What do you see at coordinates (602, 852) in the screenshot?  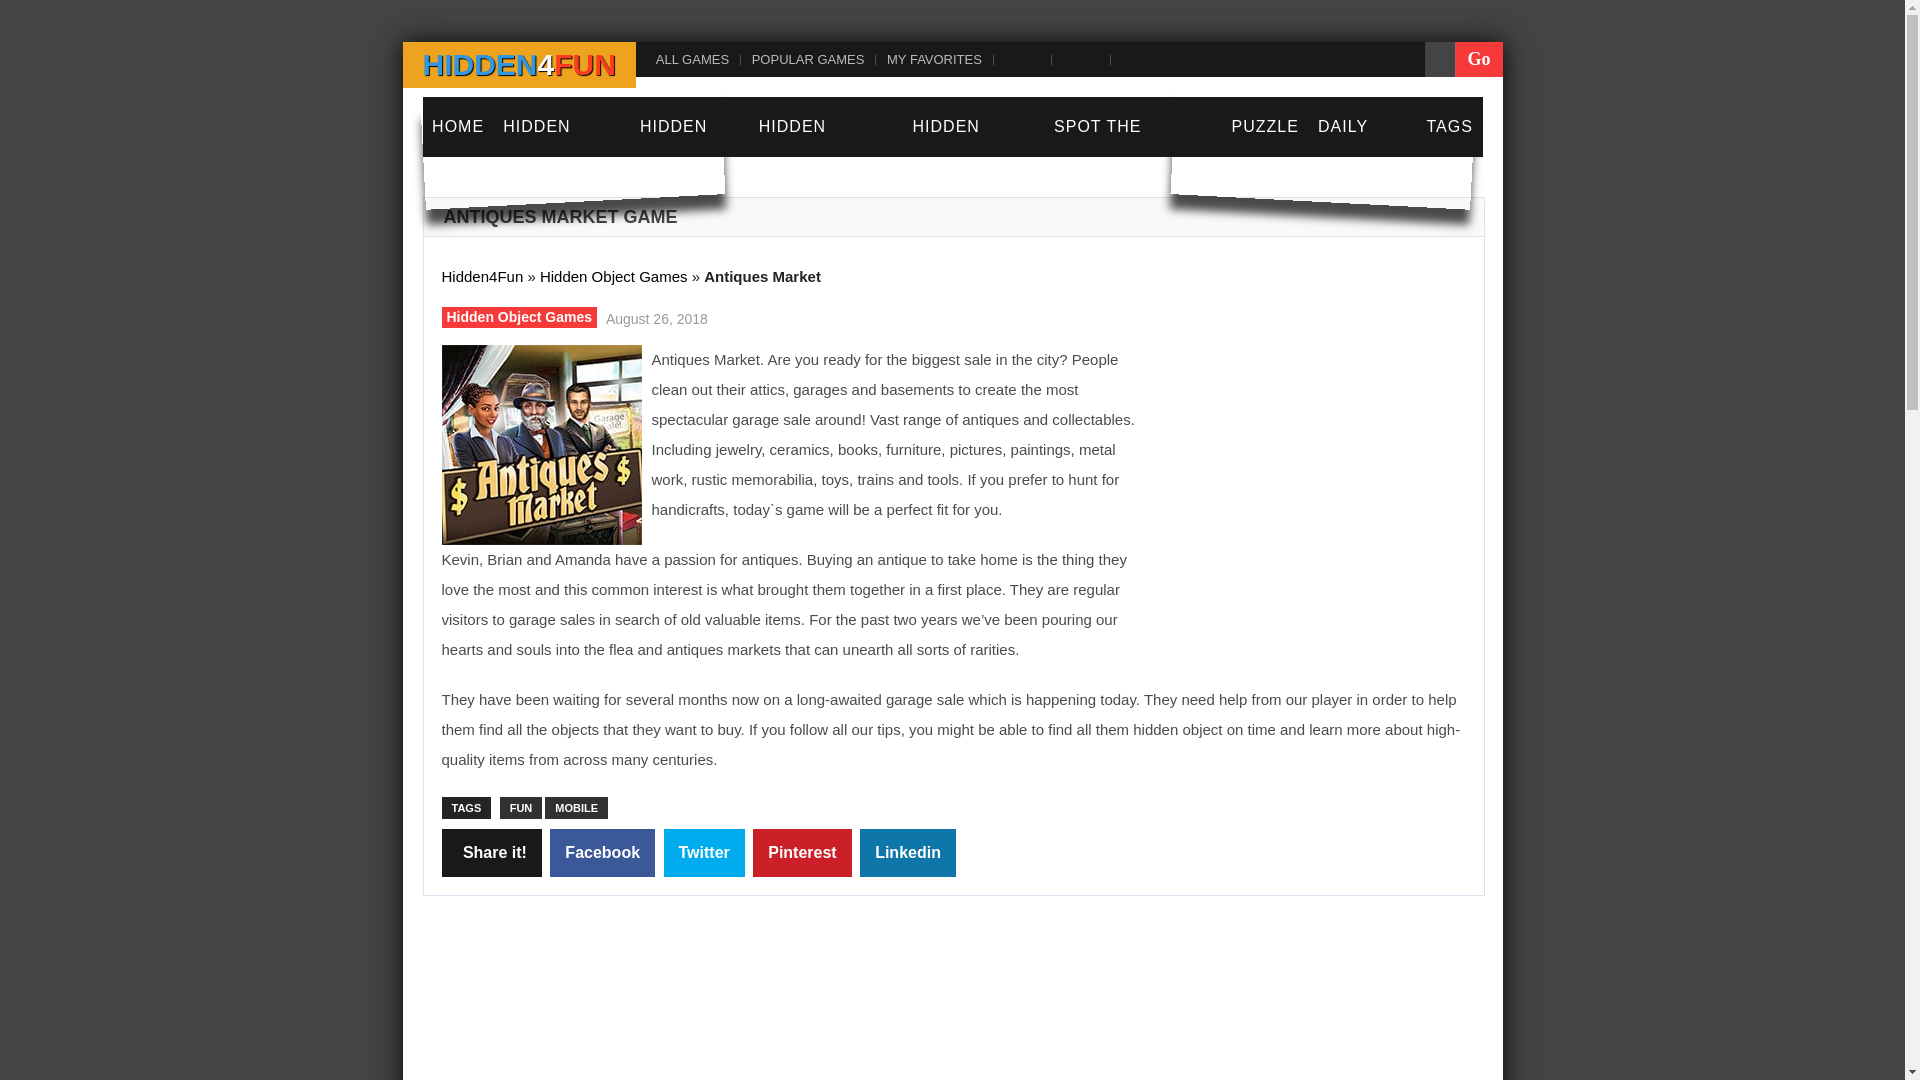 I see `Facebook` at bounding box center [602, 852].